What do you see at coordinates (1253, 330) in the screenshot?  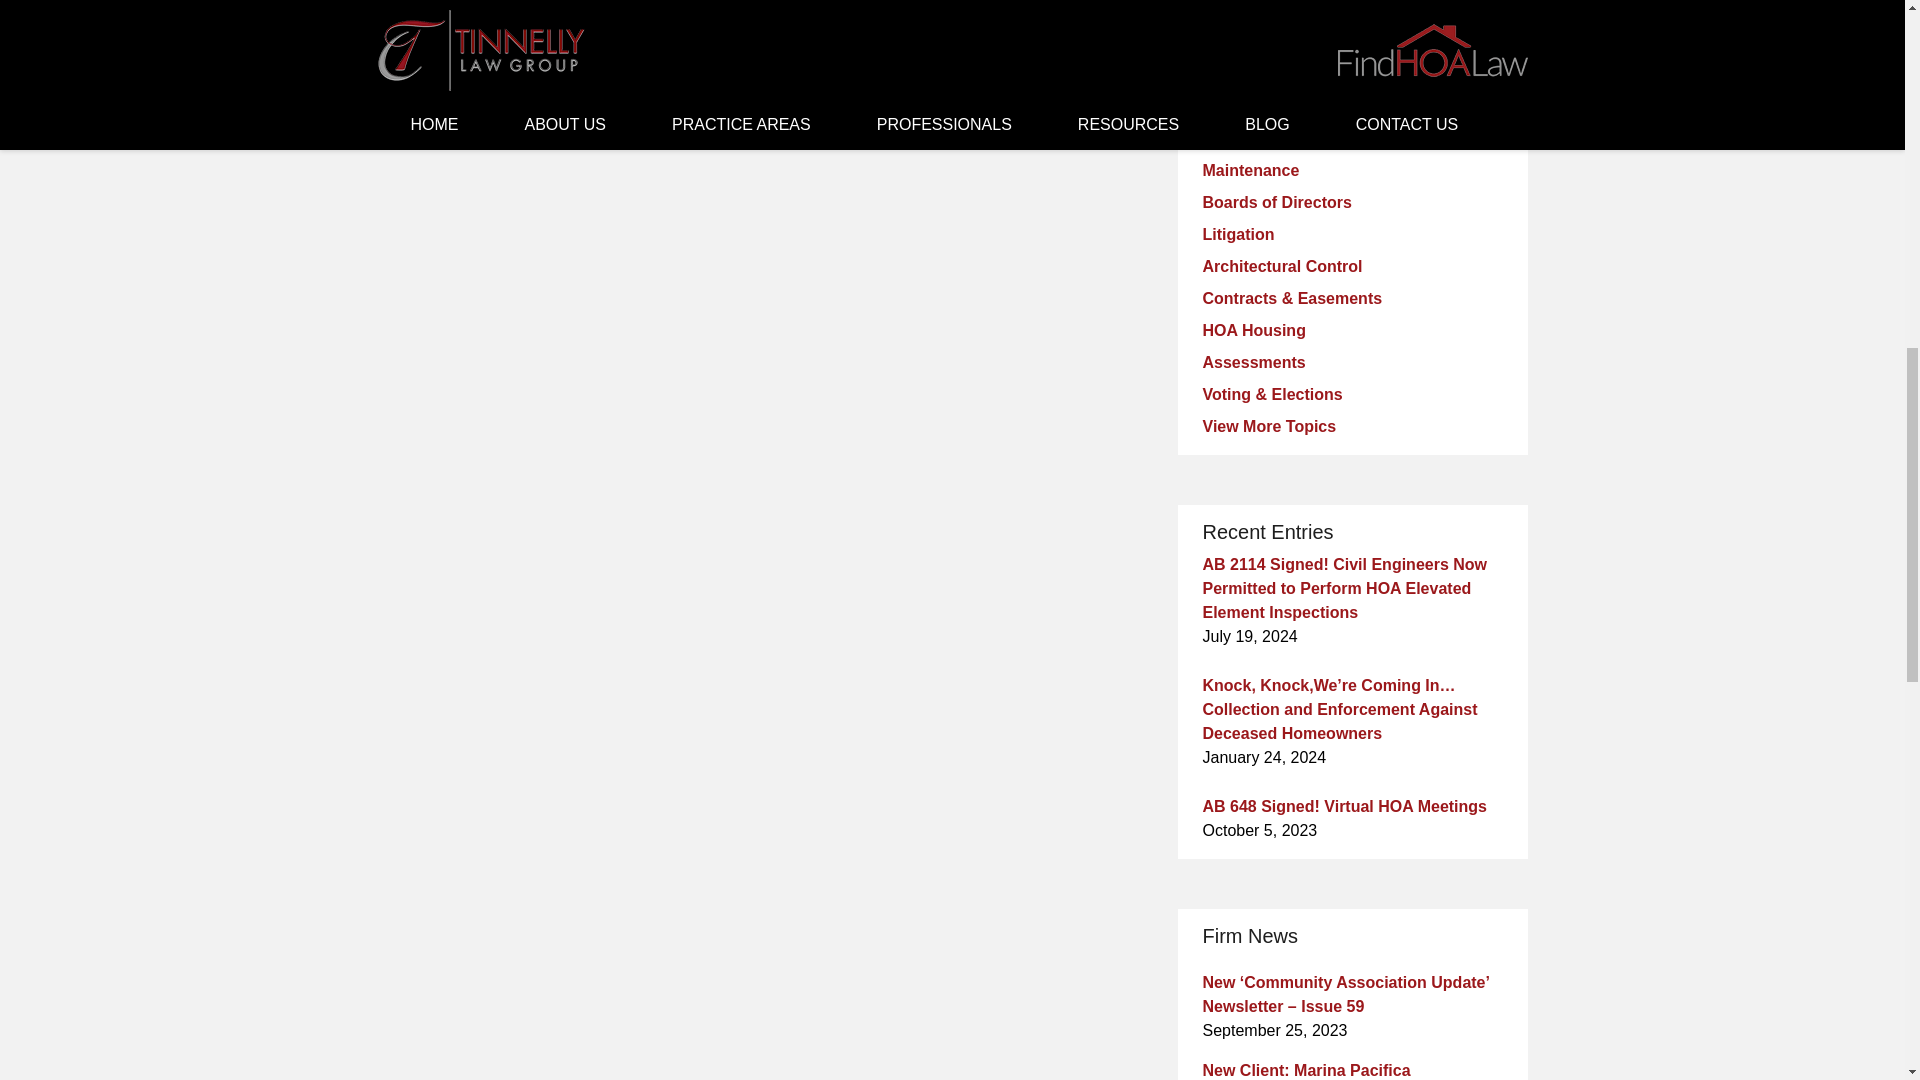 I see `HOA Housing` at bounding box center [1253, 330].